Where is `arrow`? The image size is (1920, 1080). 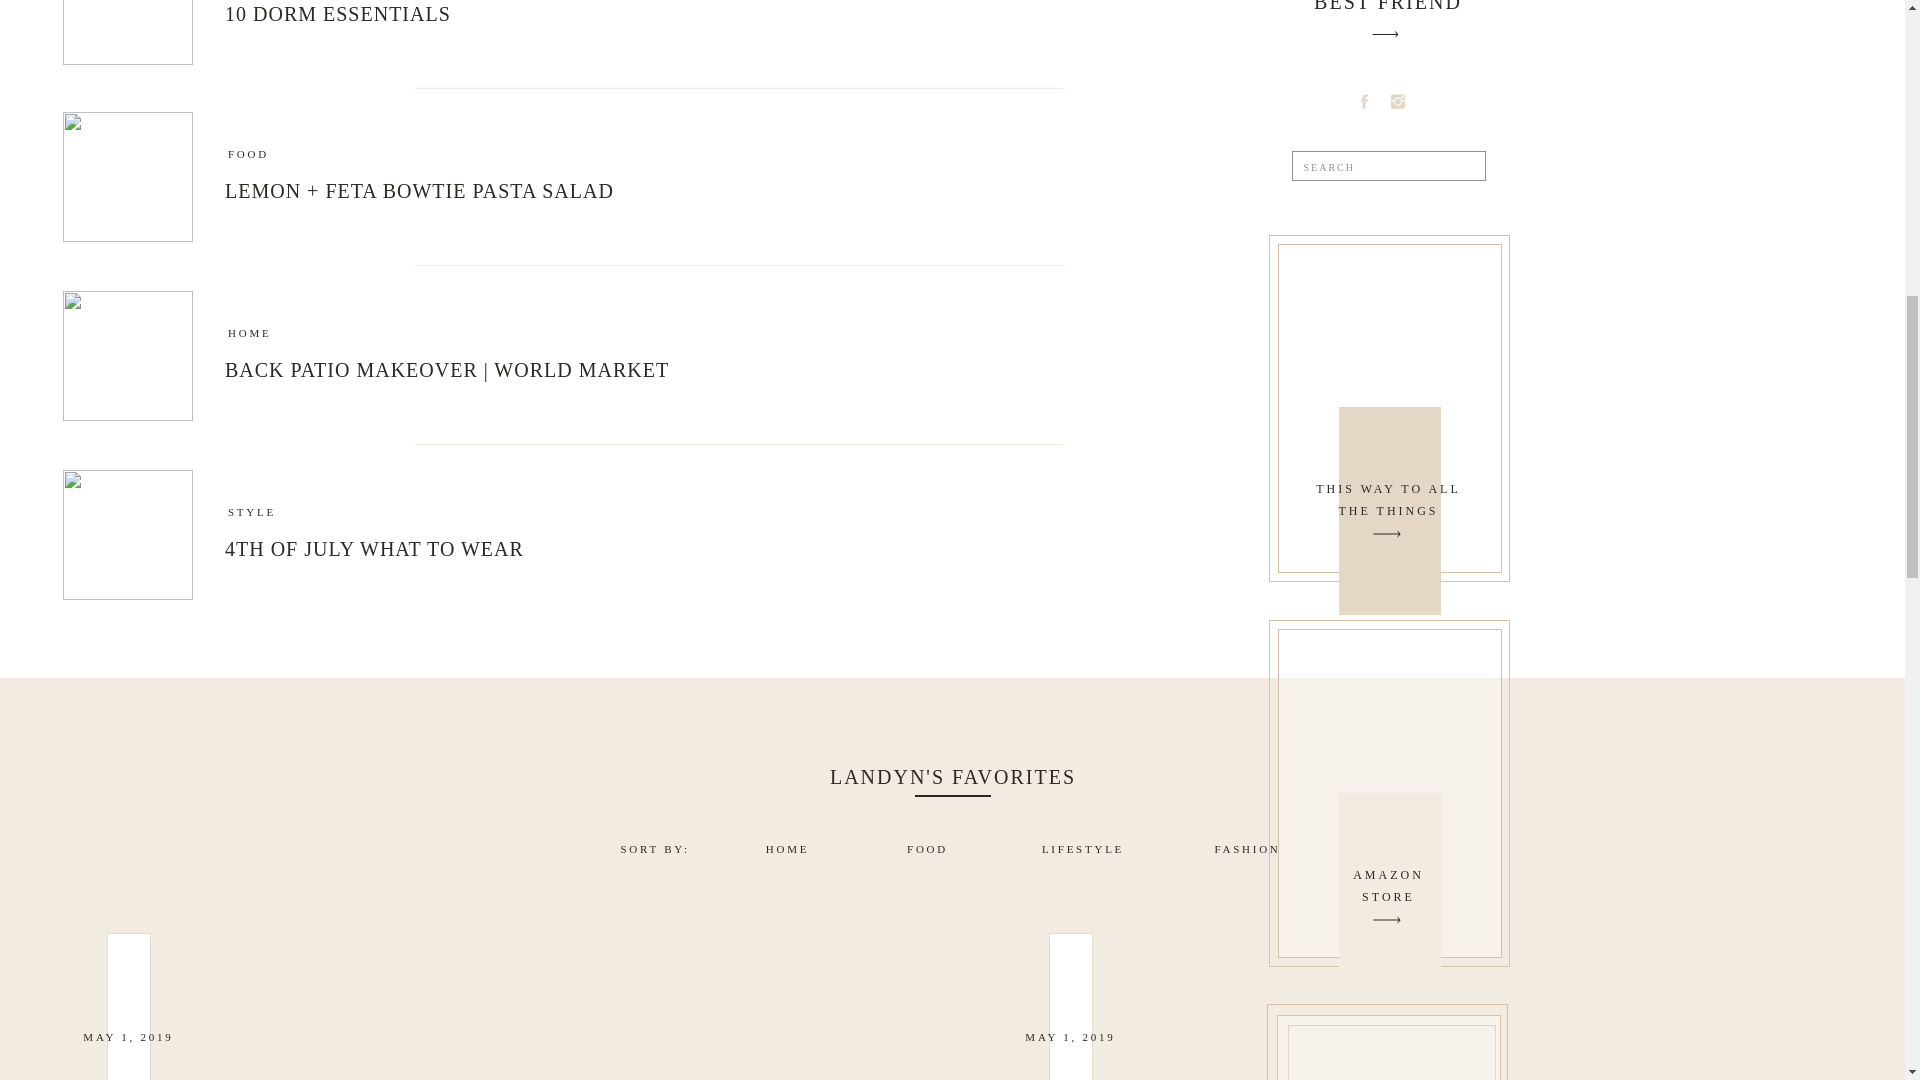 arrow is located at coordinates (1386, 920).